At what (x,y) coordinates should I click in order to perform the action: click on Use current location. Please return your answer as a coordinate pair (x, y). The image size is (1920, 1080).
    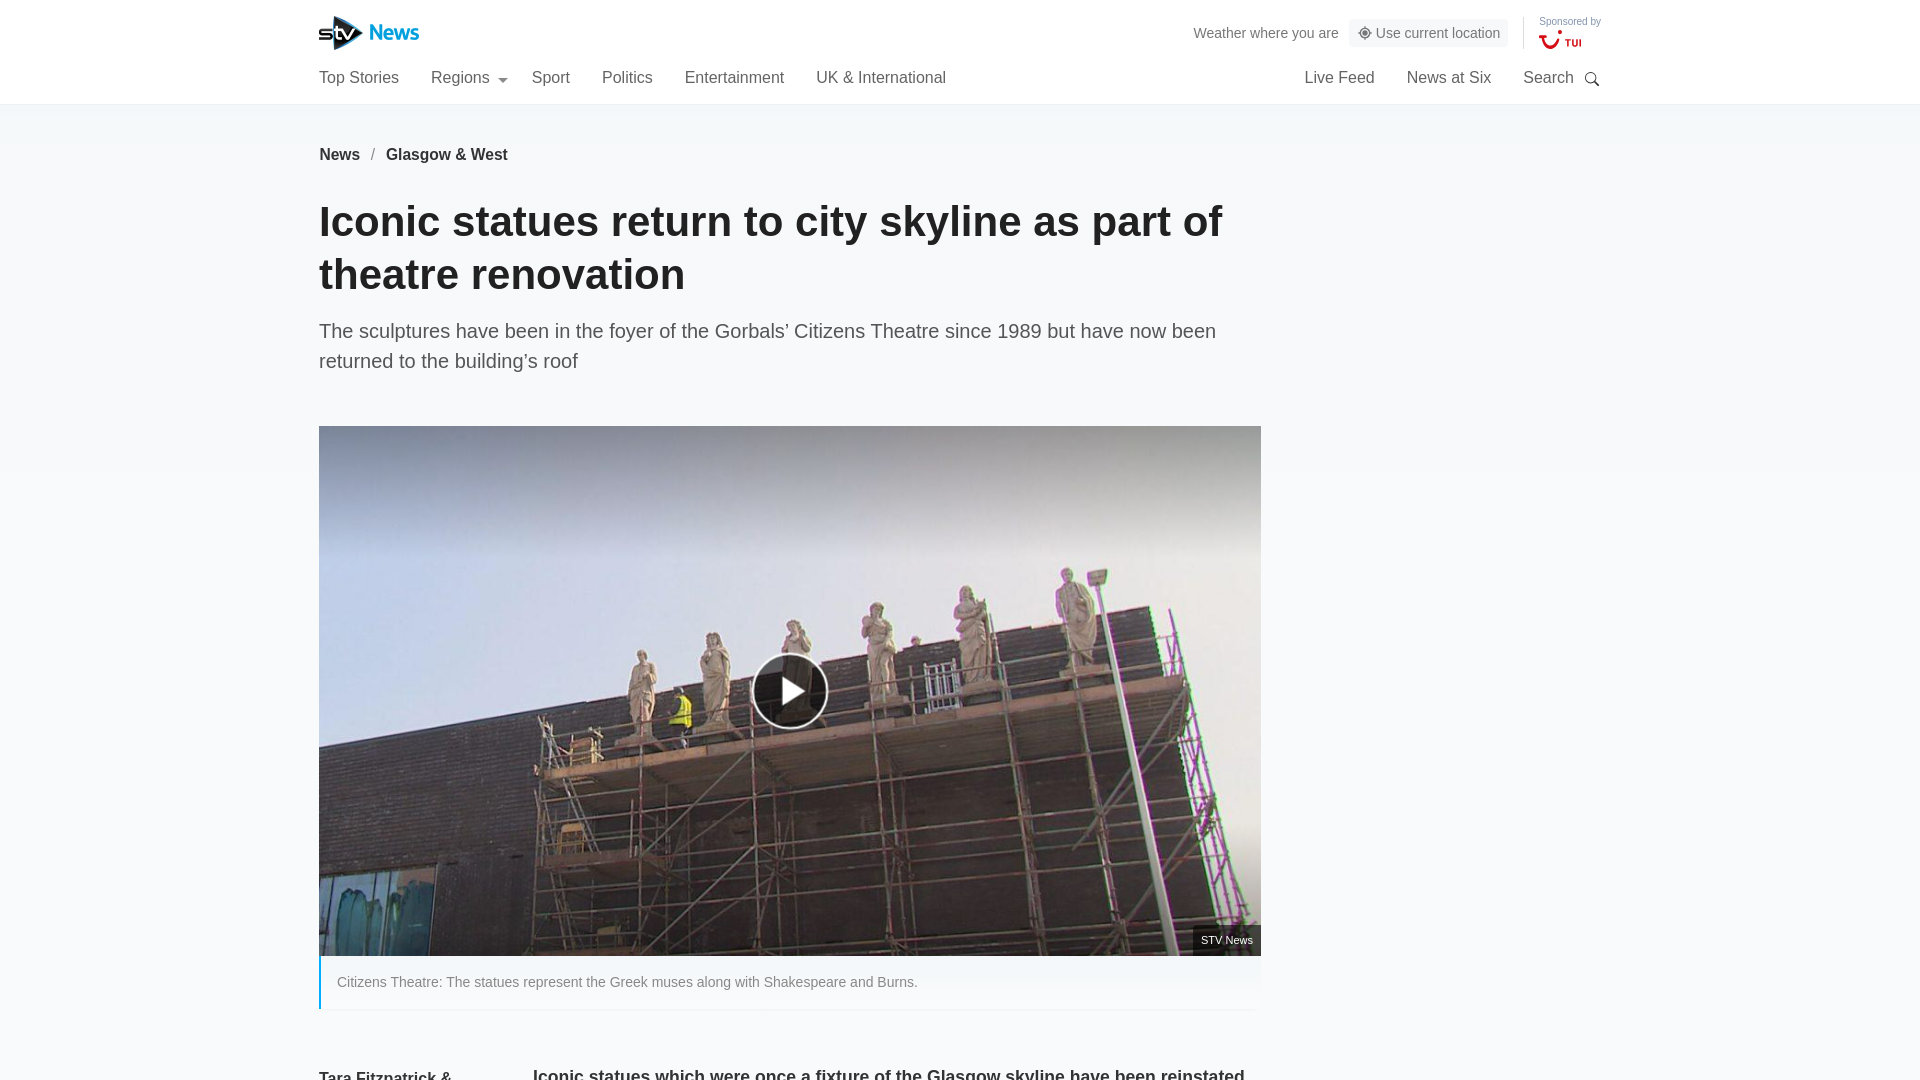
    Looking at the image, I should click on (1429, 33).